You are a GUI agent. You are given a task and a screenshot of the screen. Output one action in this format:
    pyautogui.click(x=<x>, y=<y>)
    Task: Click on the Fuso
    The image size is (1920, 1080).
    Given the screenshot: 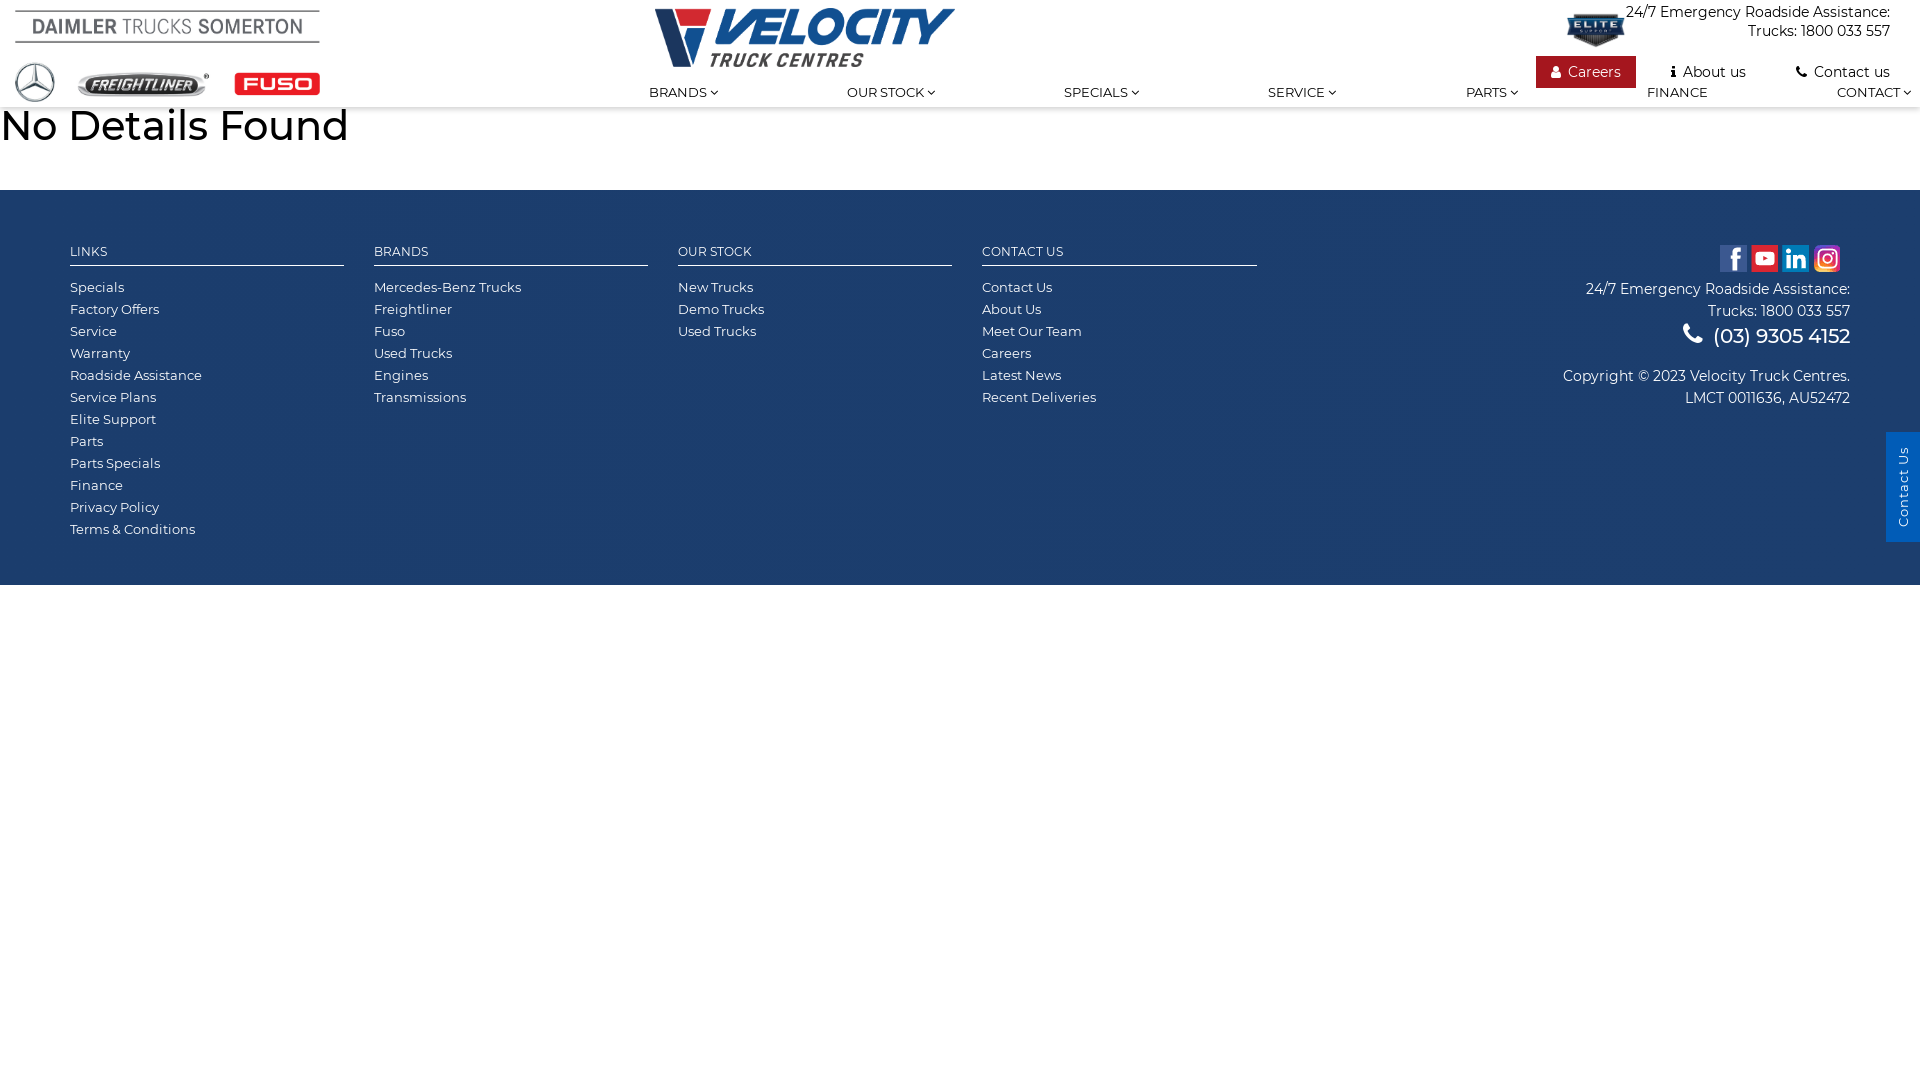 What is the action you would take?
    pyautogui.click(x=390, y=335)
    